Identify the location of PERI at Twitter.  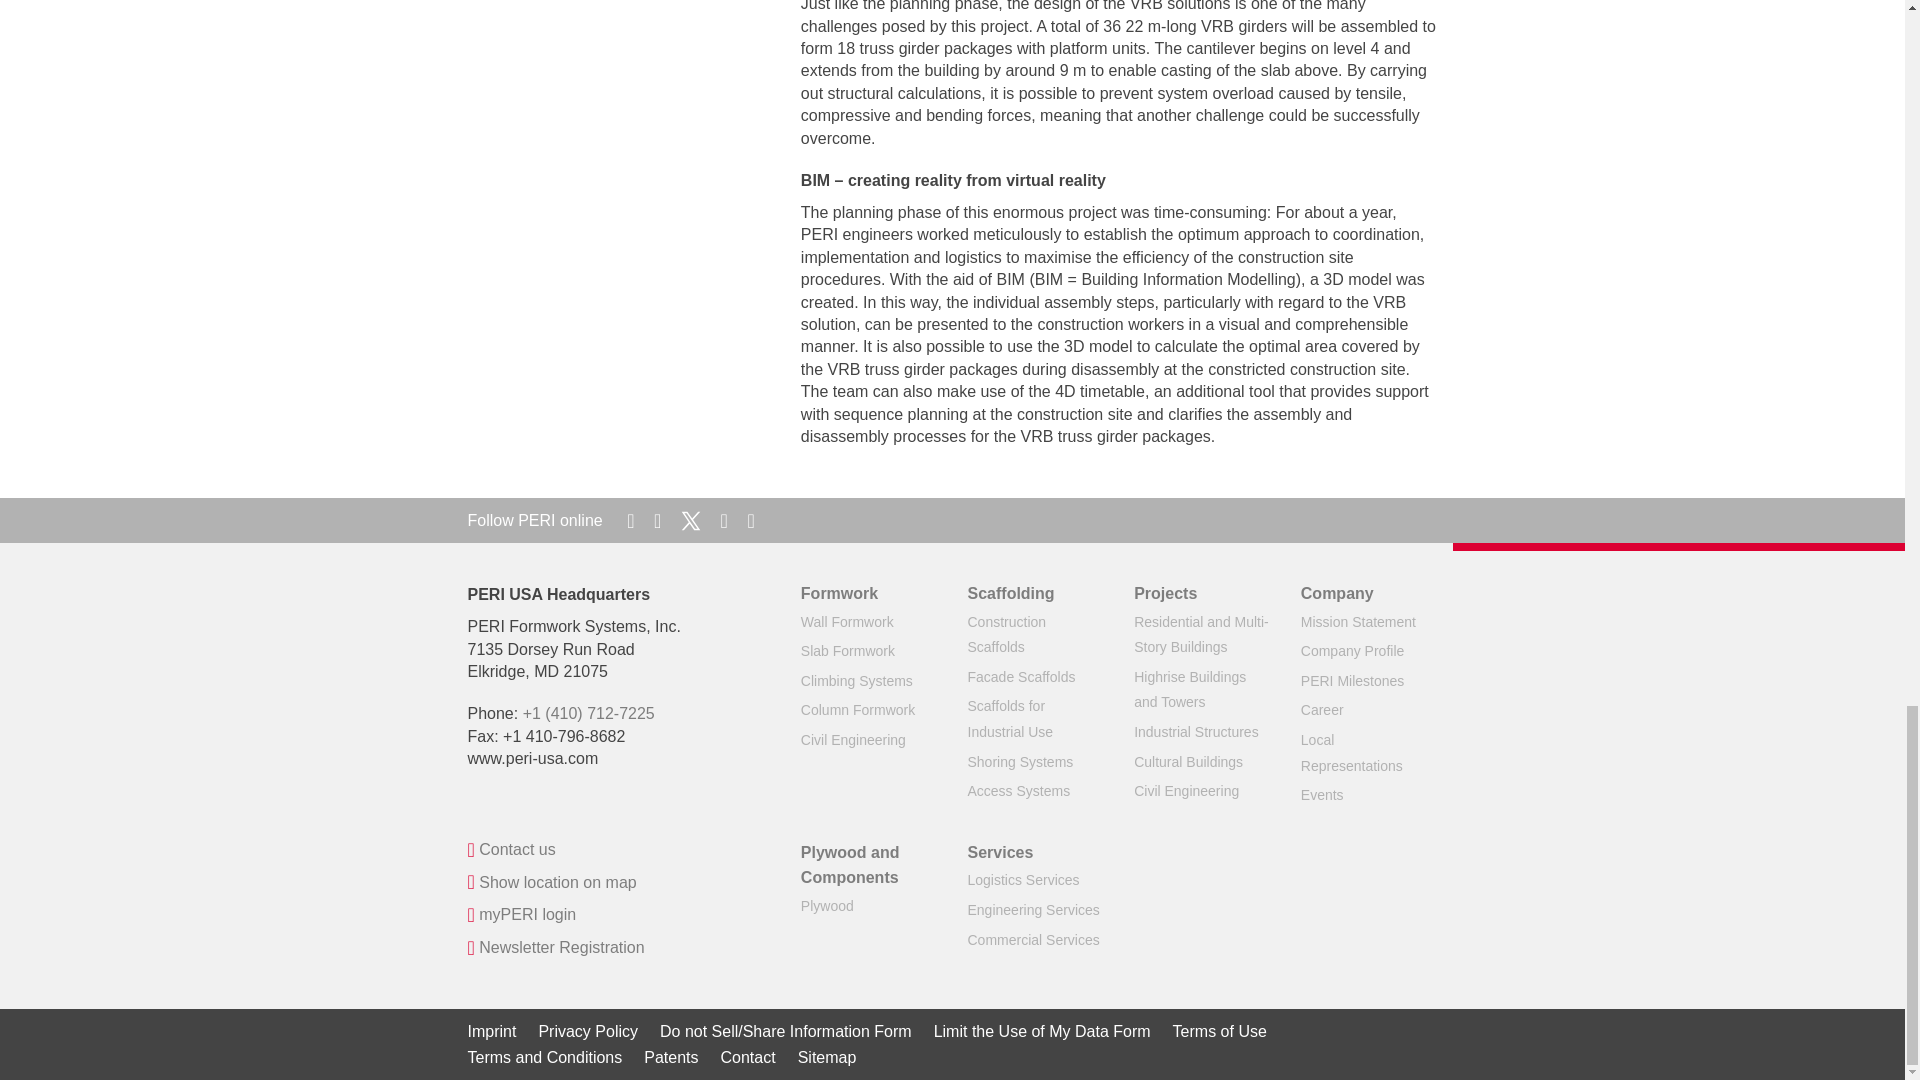
(694, 519).